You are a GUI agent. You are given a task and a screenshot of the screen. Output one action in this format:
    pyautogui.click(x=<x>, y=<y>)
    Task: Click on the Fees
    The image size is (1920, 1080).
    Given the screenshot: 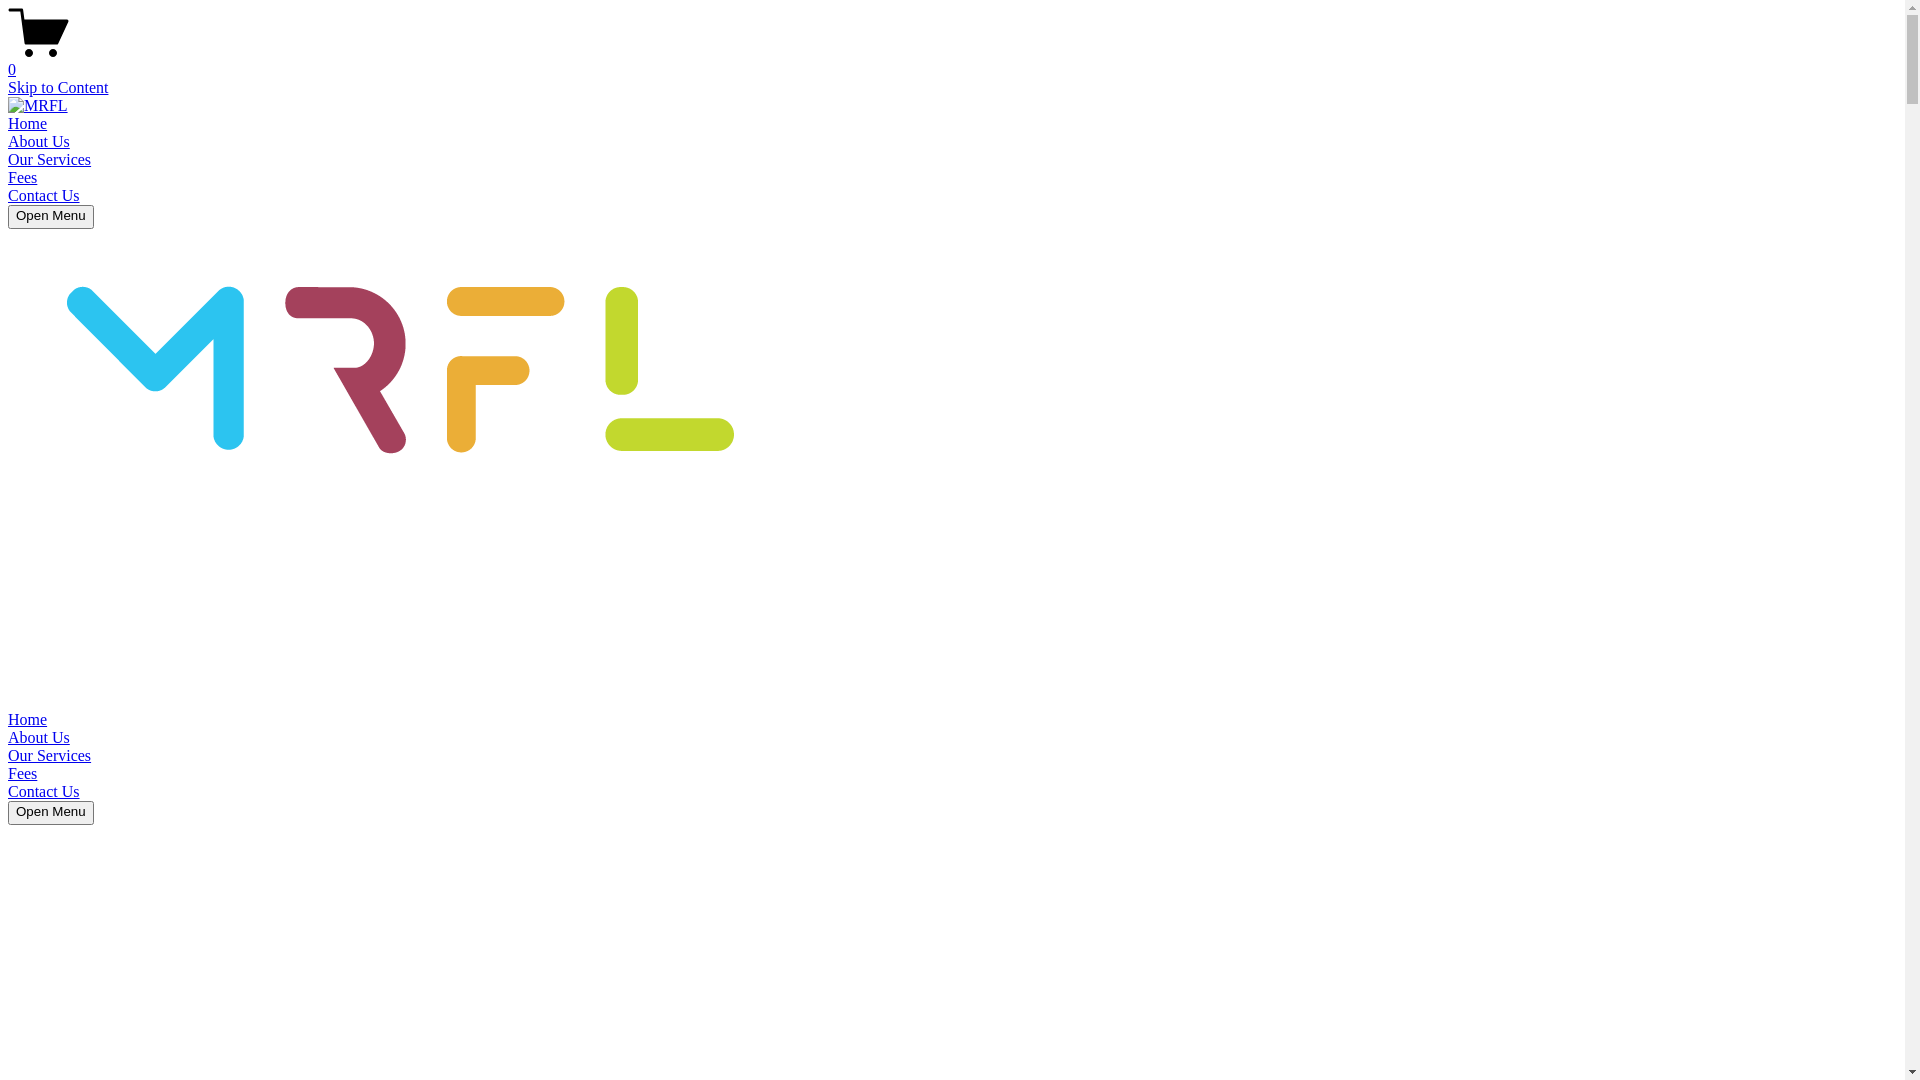 What is the action you would take?
    pyautogui.click(x=22, y=774)
    